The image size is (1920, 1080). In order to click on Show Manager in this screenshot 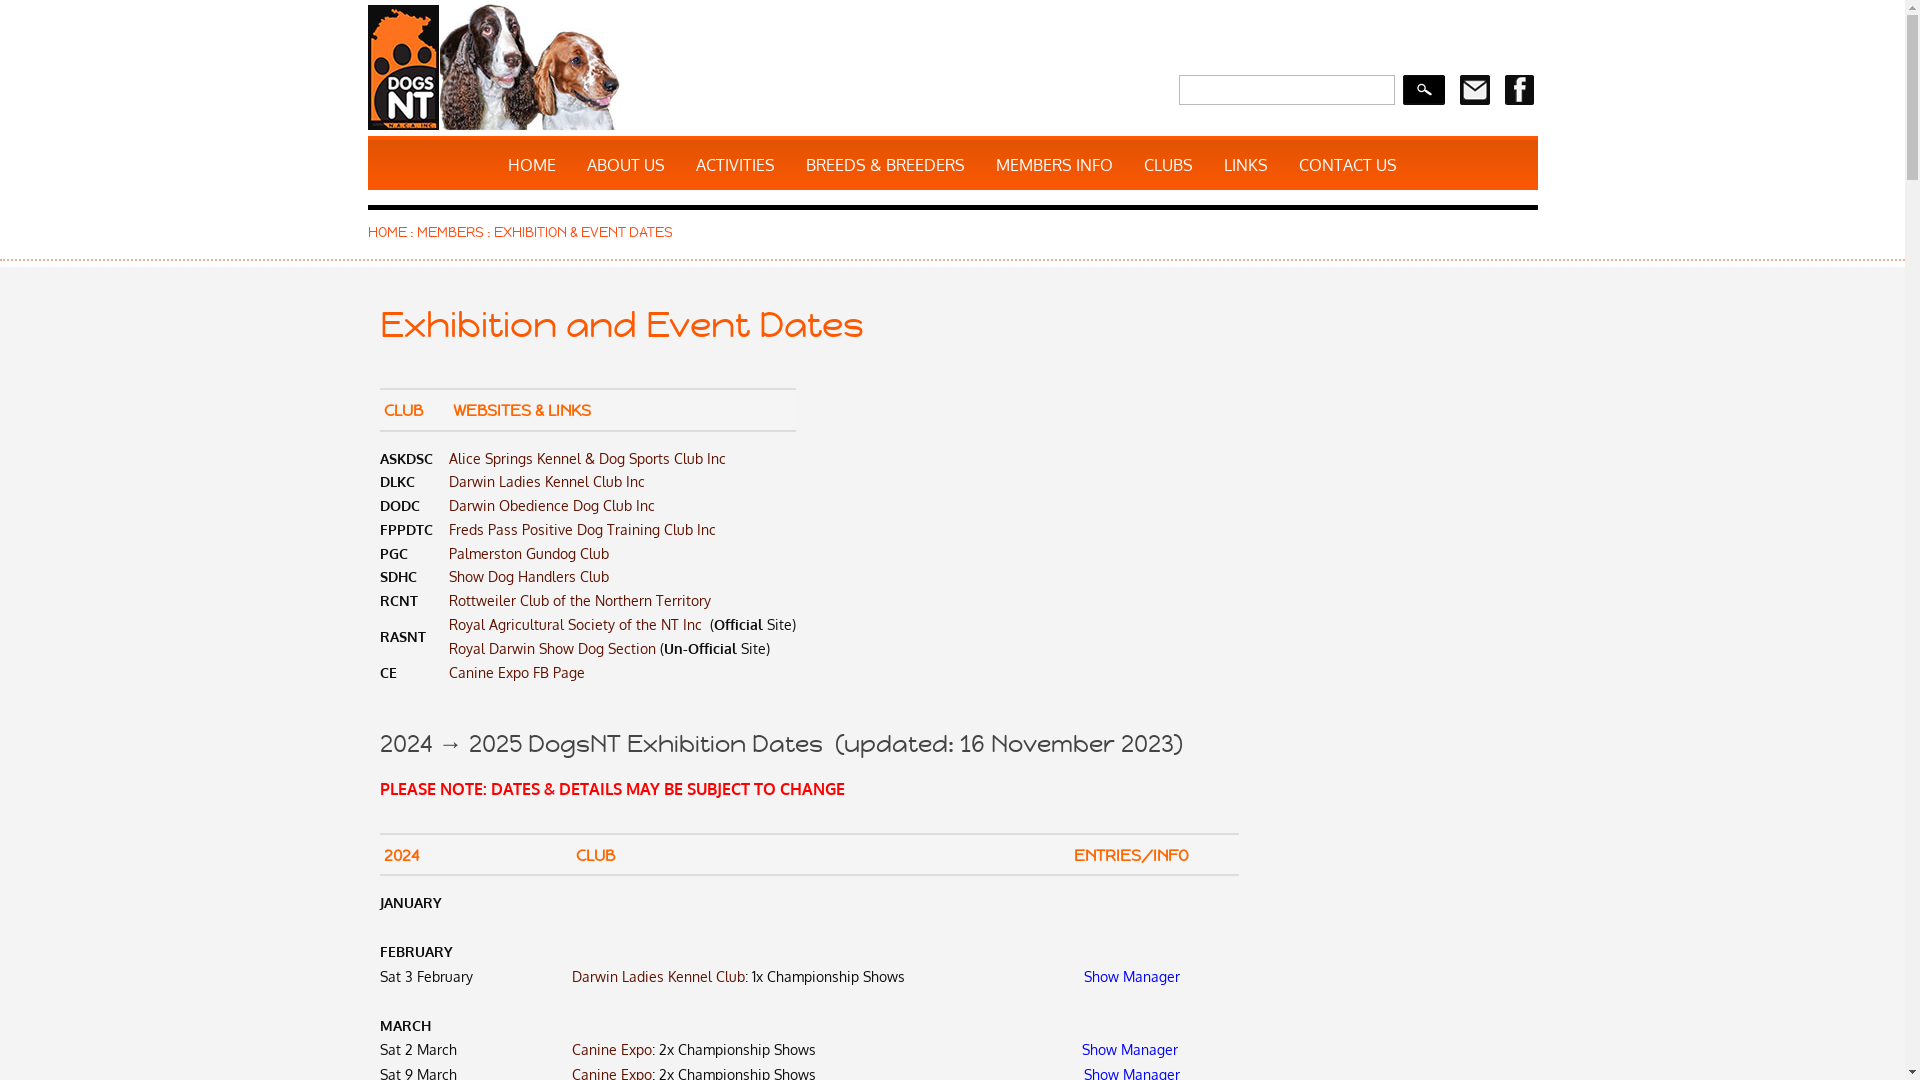, I will do `click(1130, 1050)`.